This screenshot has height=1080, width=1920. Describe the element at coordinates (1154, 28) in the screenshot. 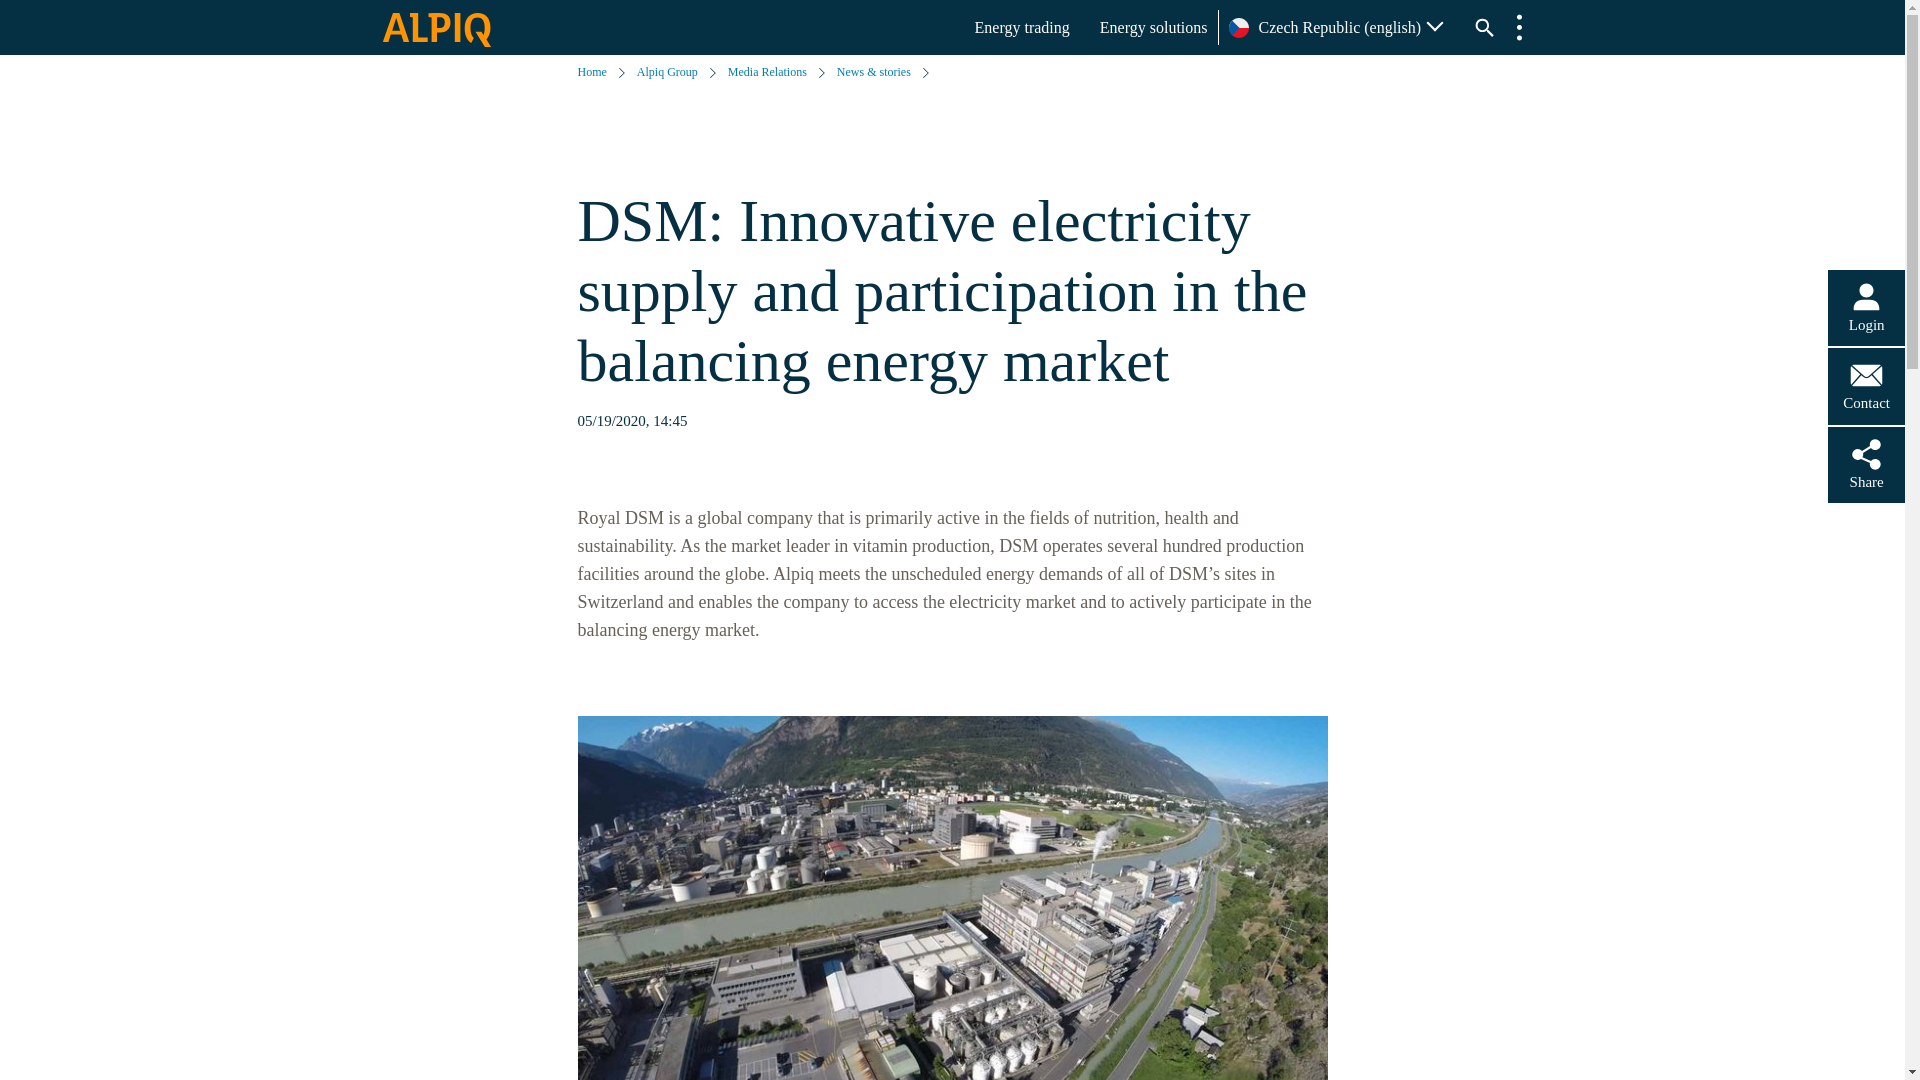

I see `Energy solutions` at that location.